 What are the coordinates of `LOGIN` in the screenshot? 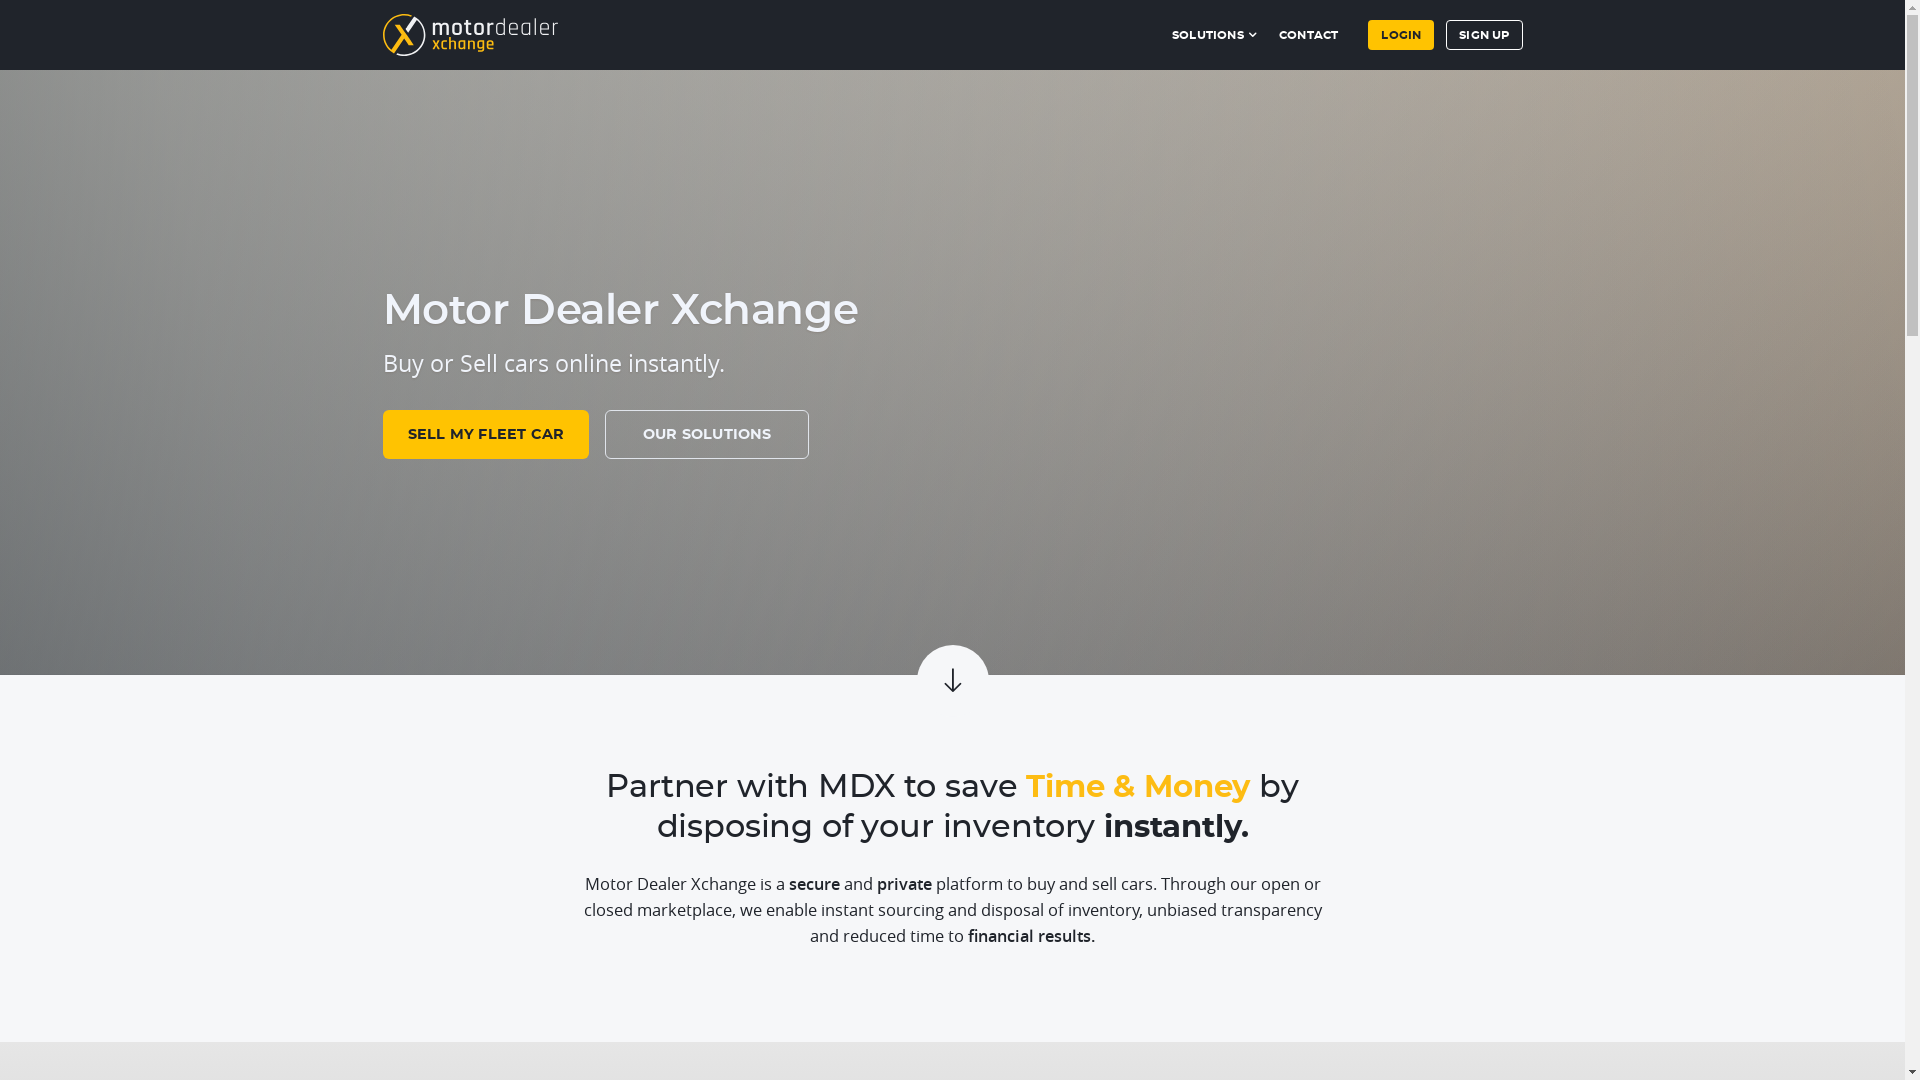 It's located at (1401, 35).